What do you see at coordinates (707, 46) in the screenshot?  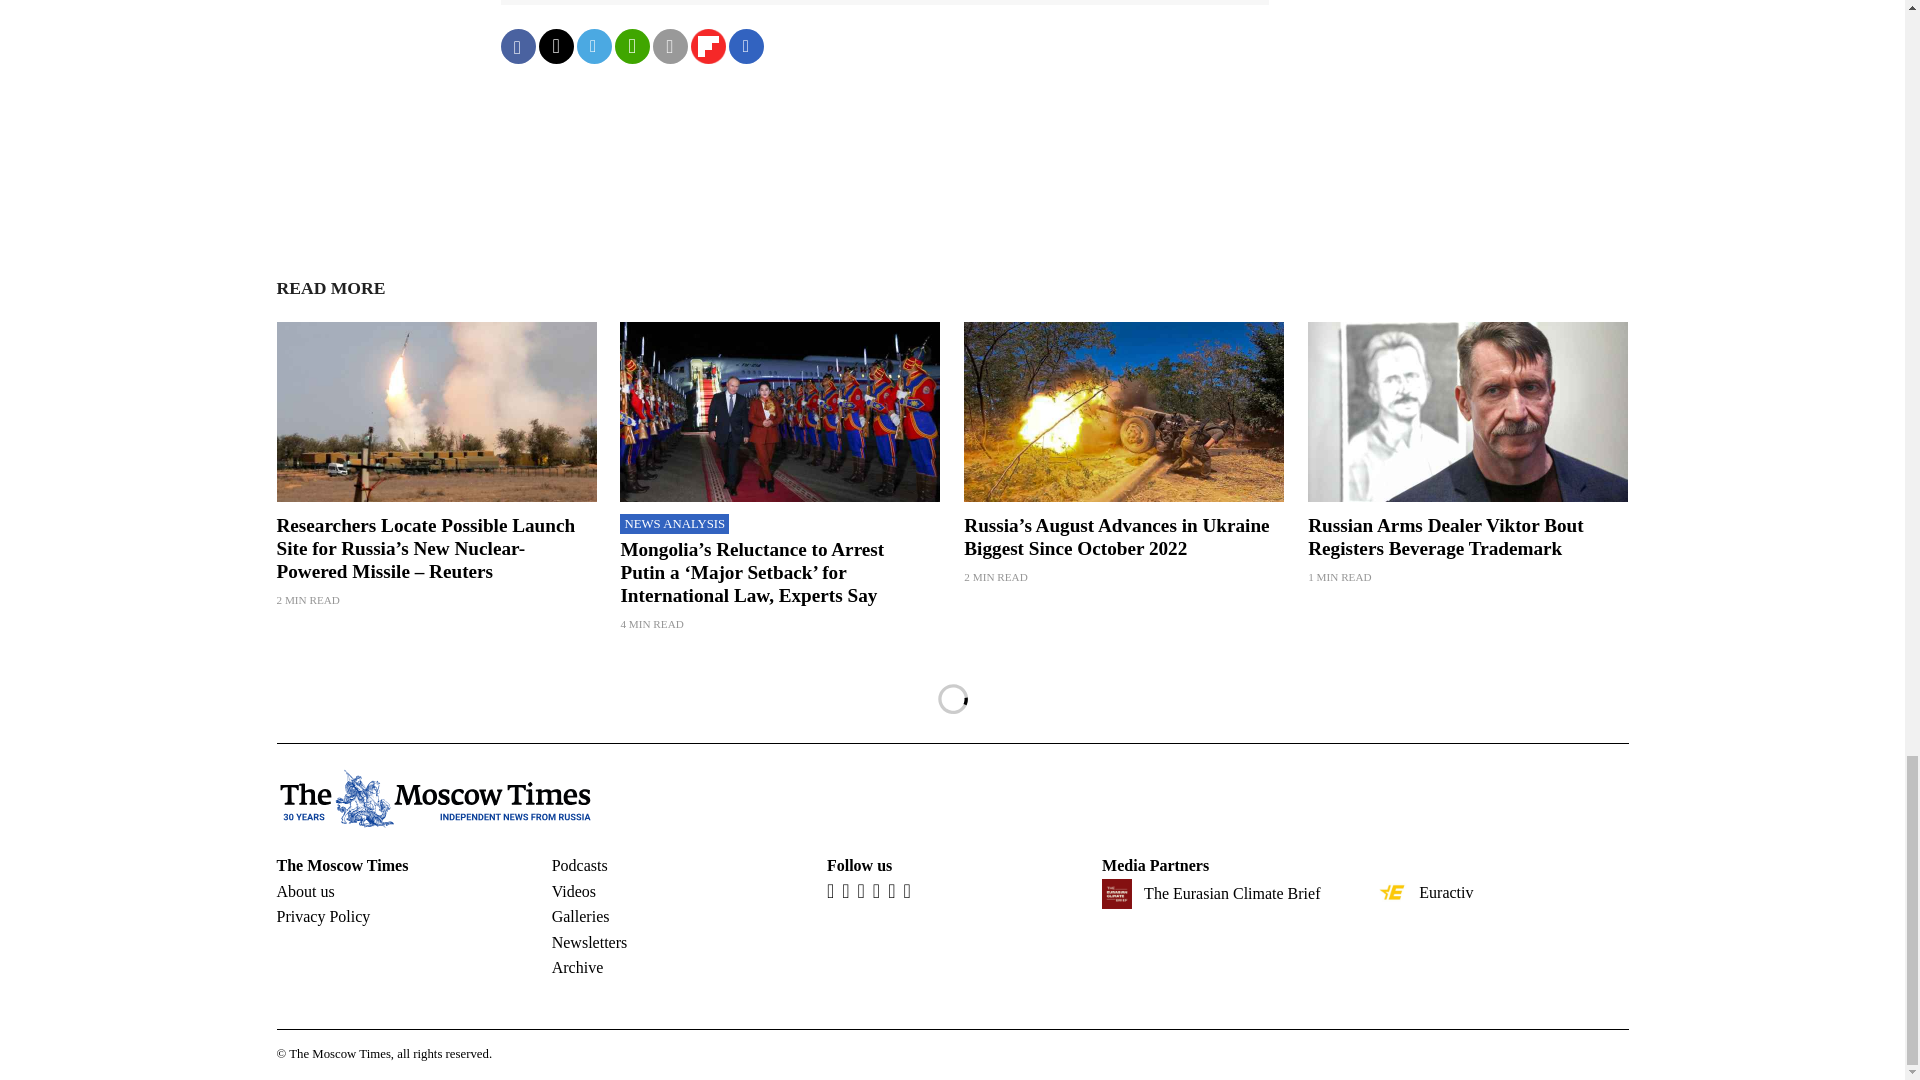 I see `Share on Flipboard` at bounding box center [707, 46].